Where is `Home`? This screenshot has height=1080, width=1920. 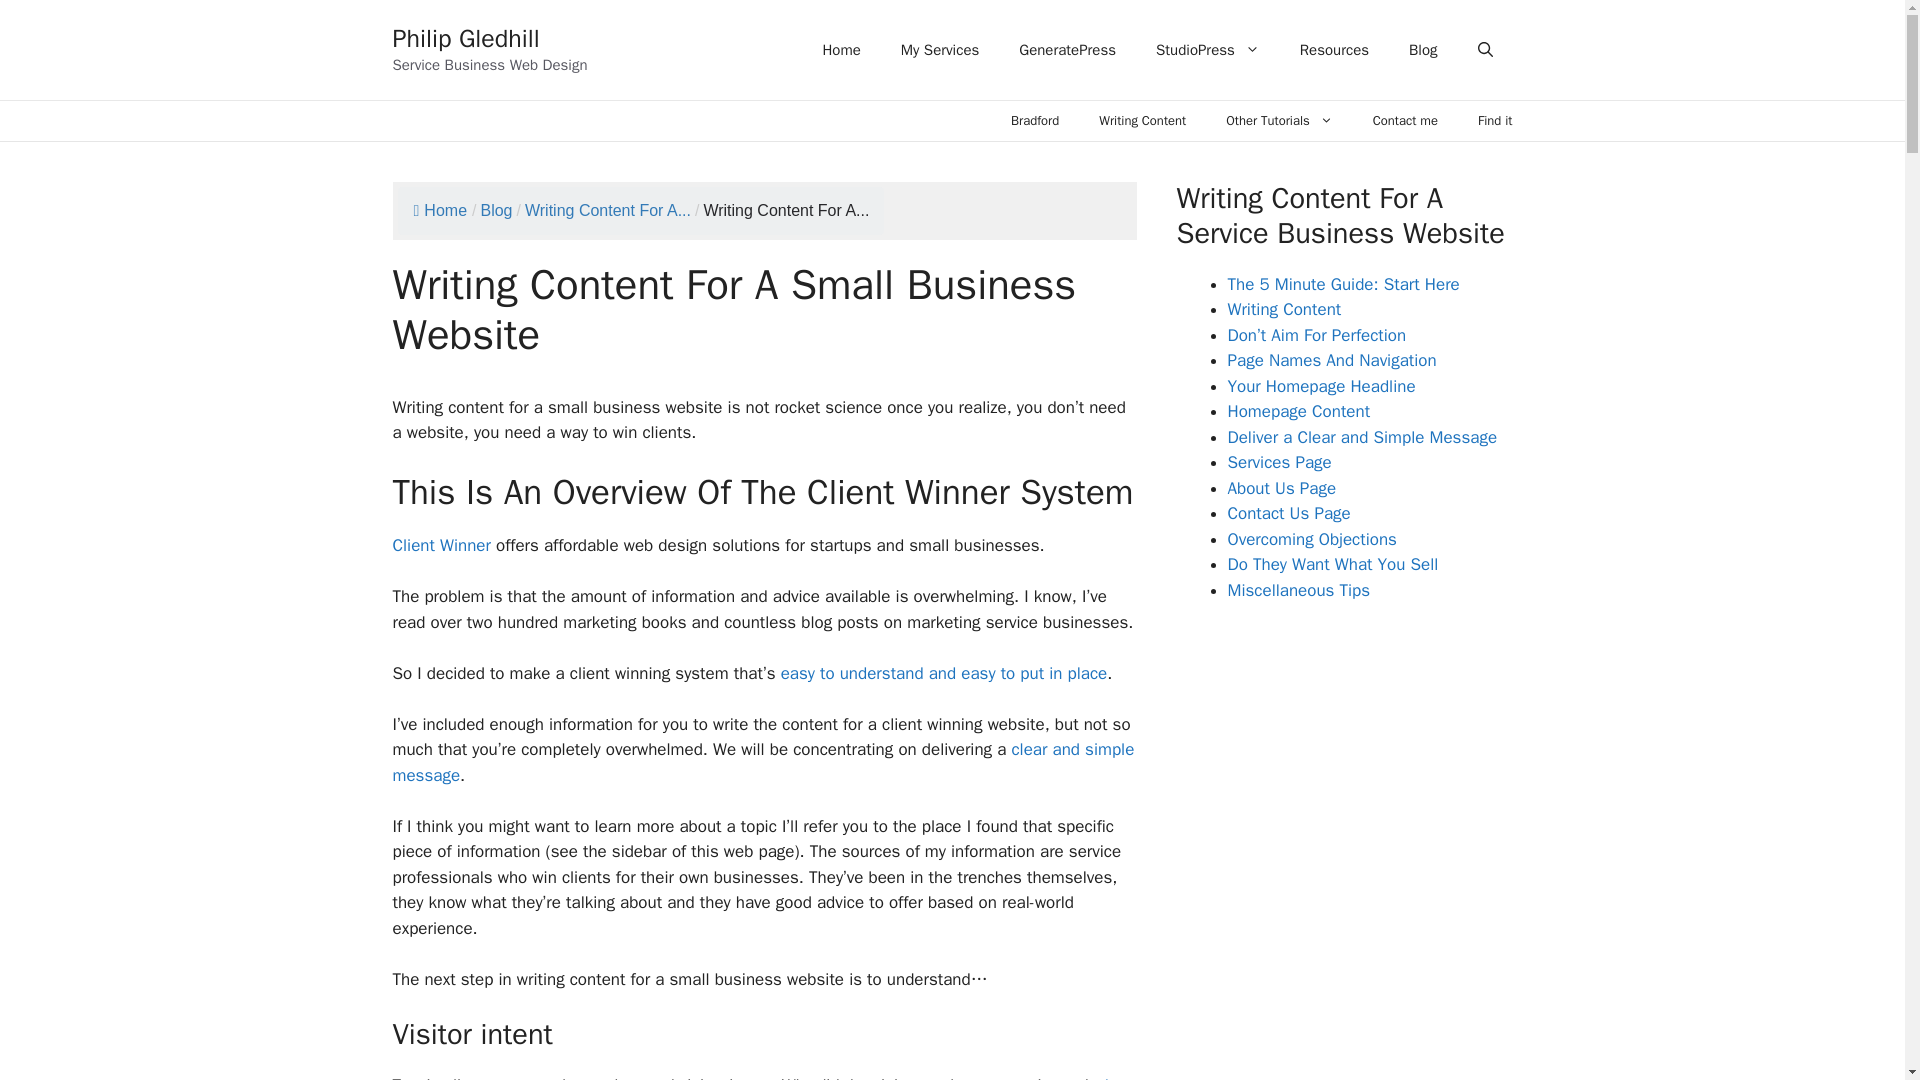 Home is located at coordinates (441, 210).